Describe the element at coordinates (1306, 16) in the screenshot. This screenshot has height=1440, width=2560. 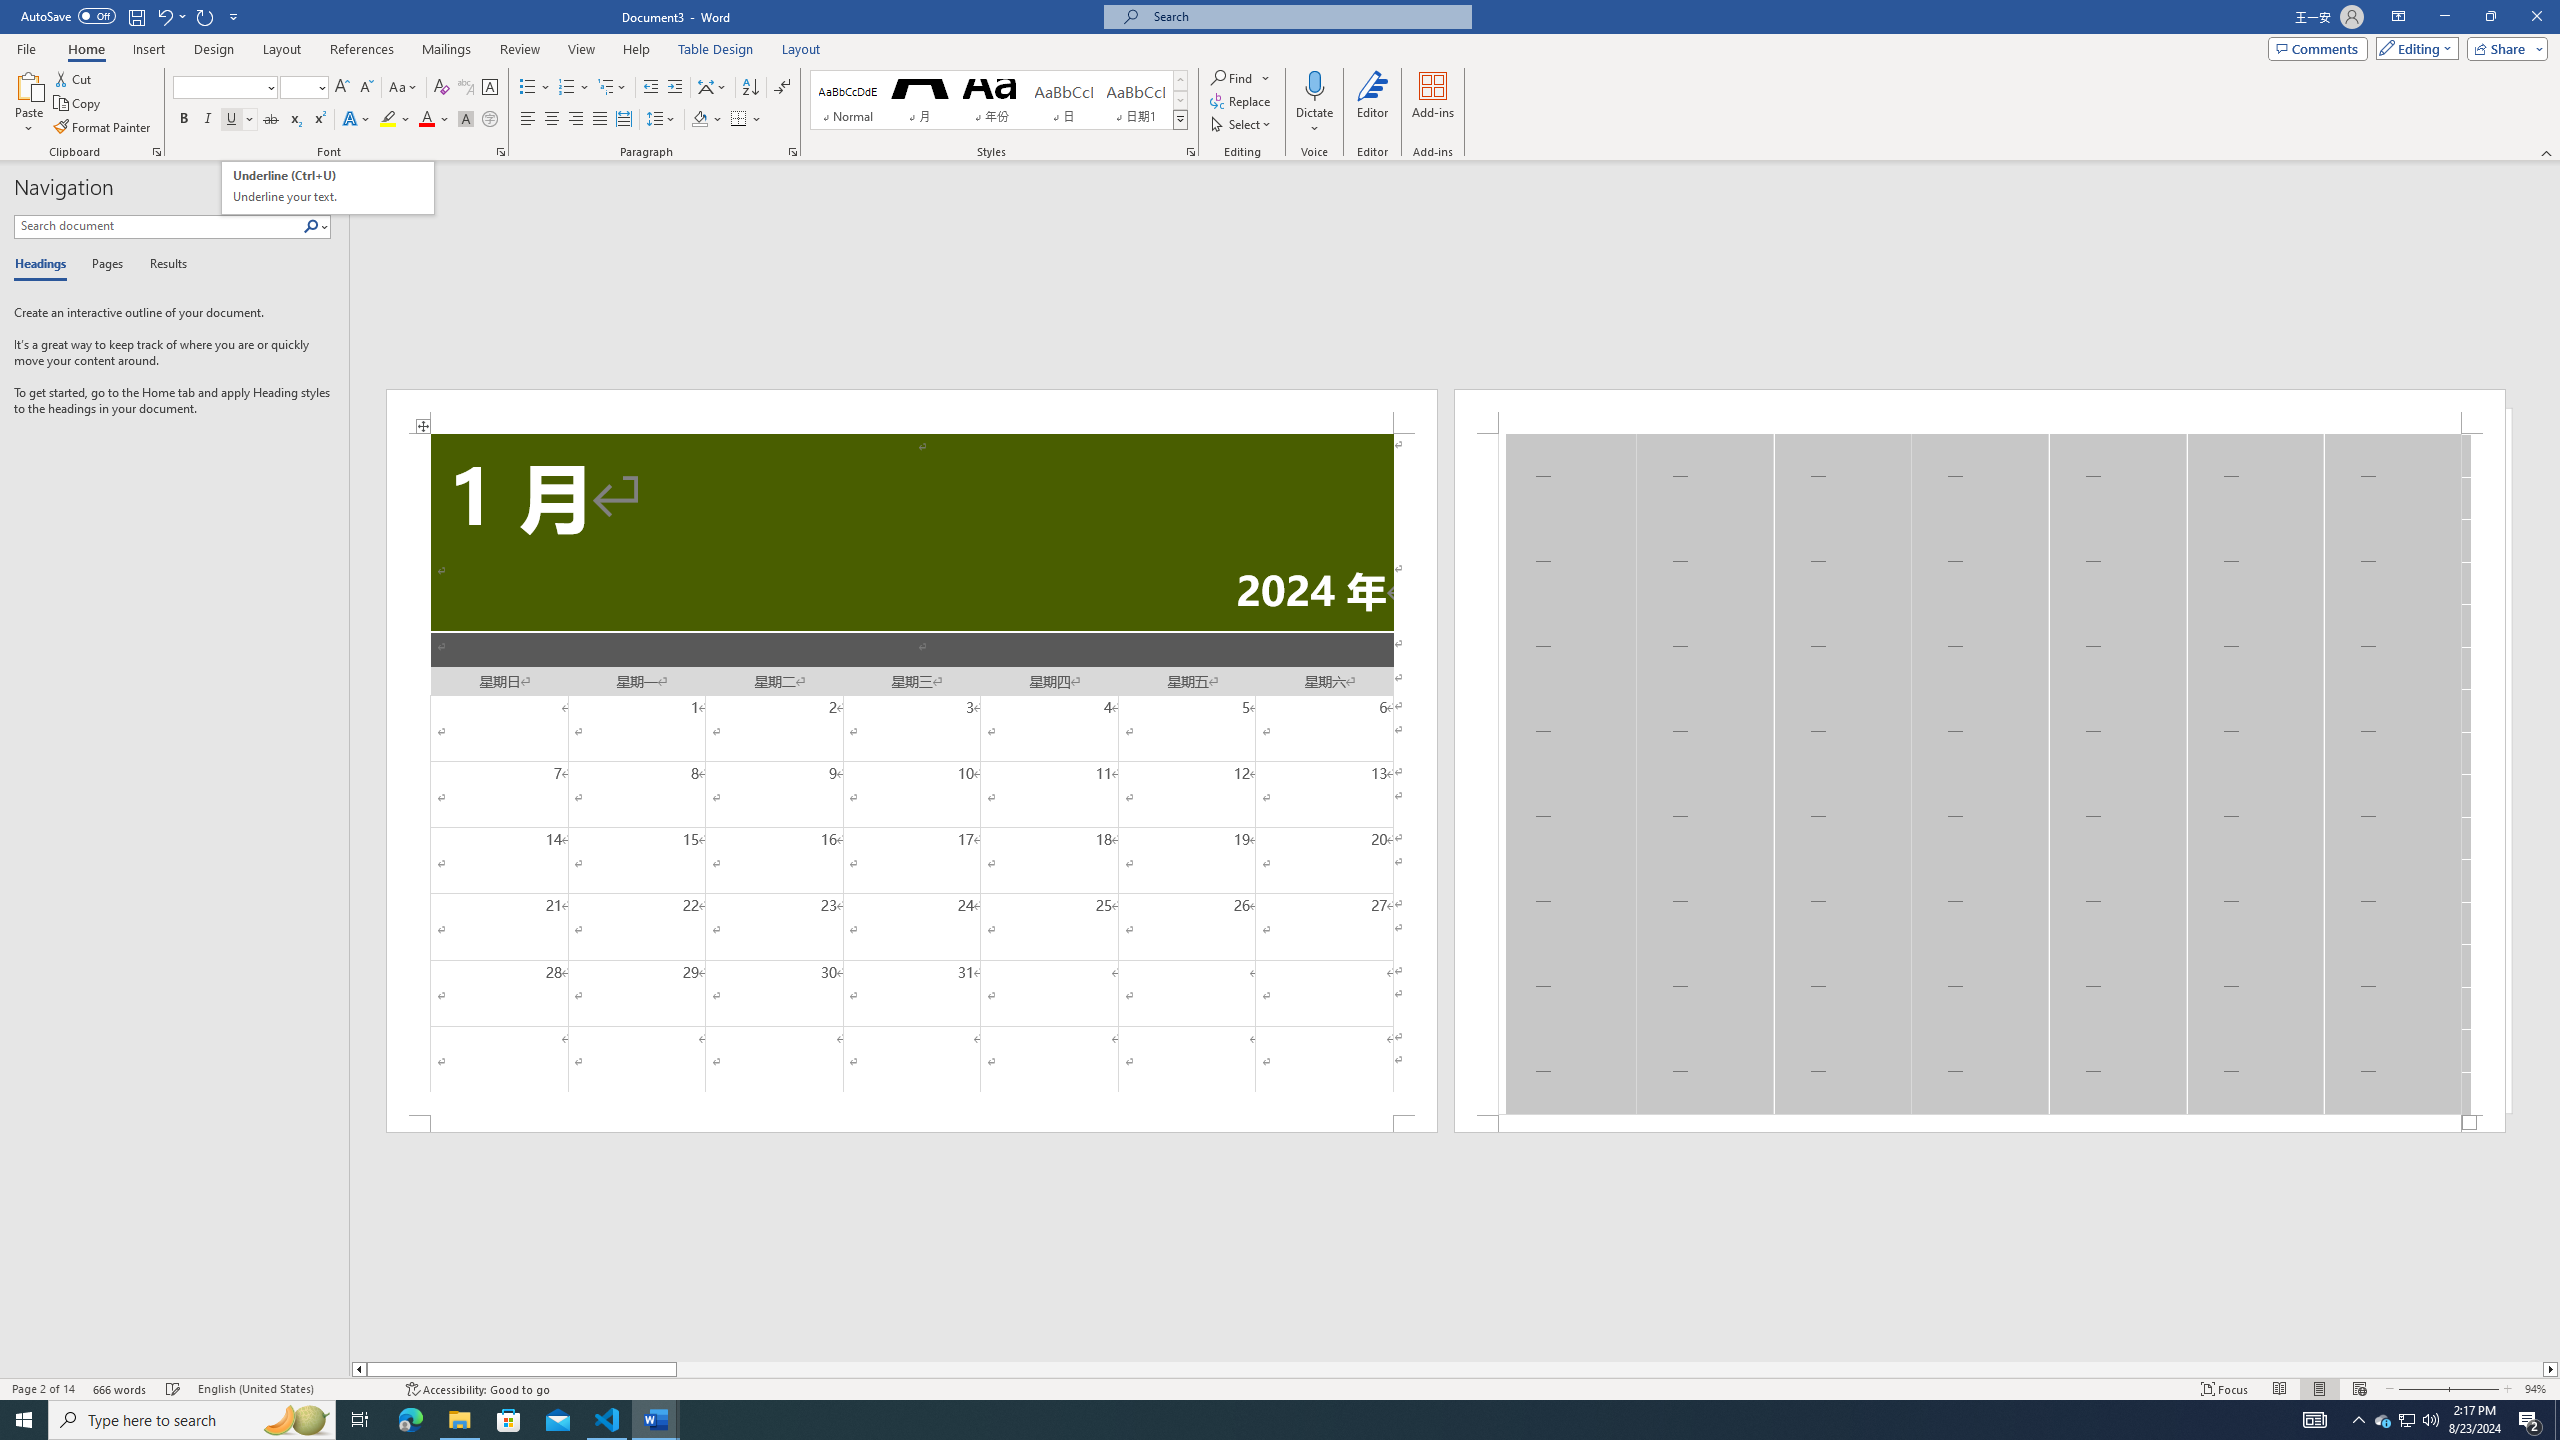
I see `Microsoft search` at that location.